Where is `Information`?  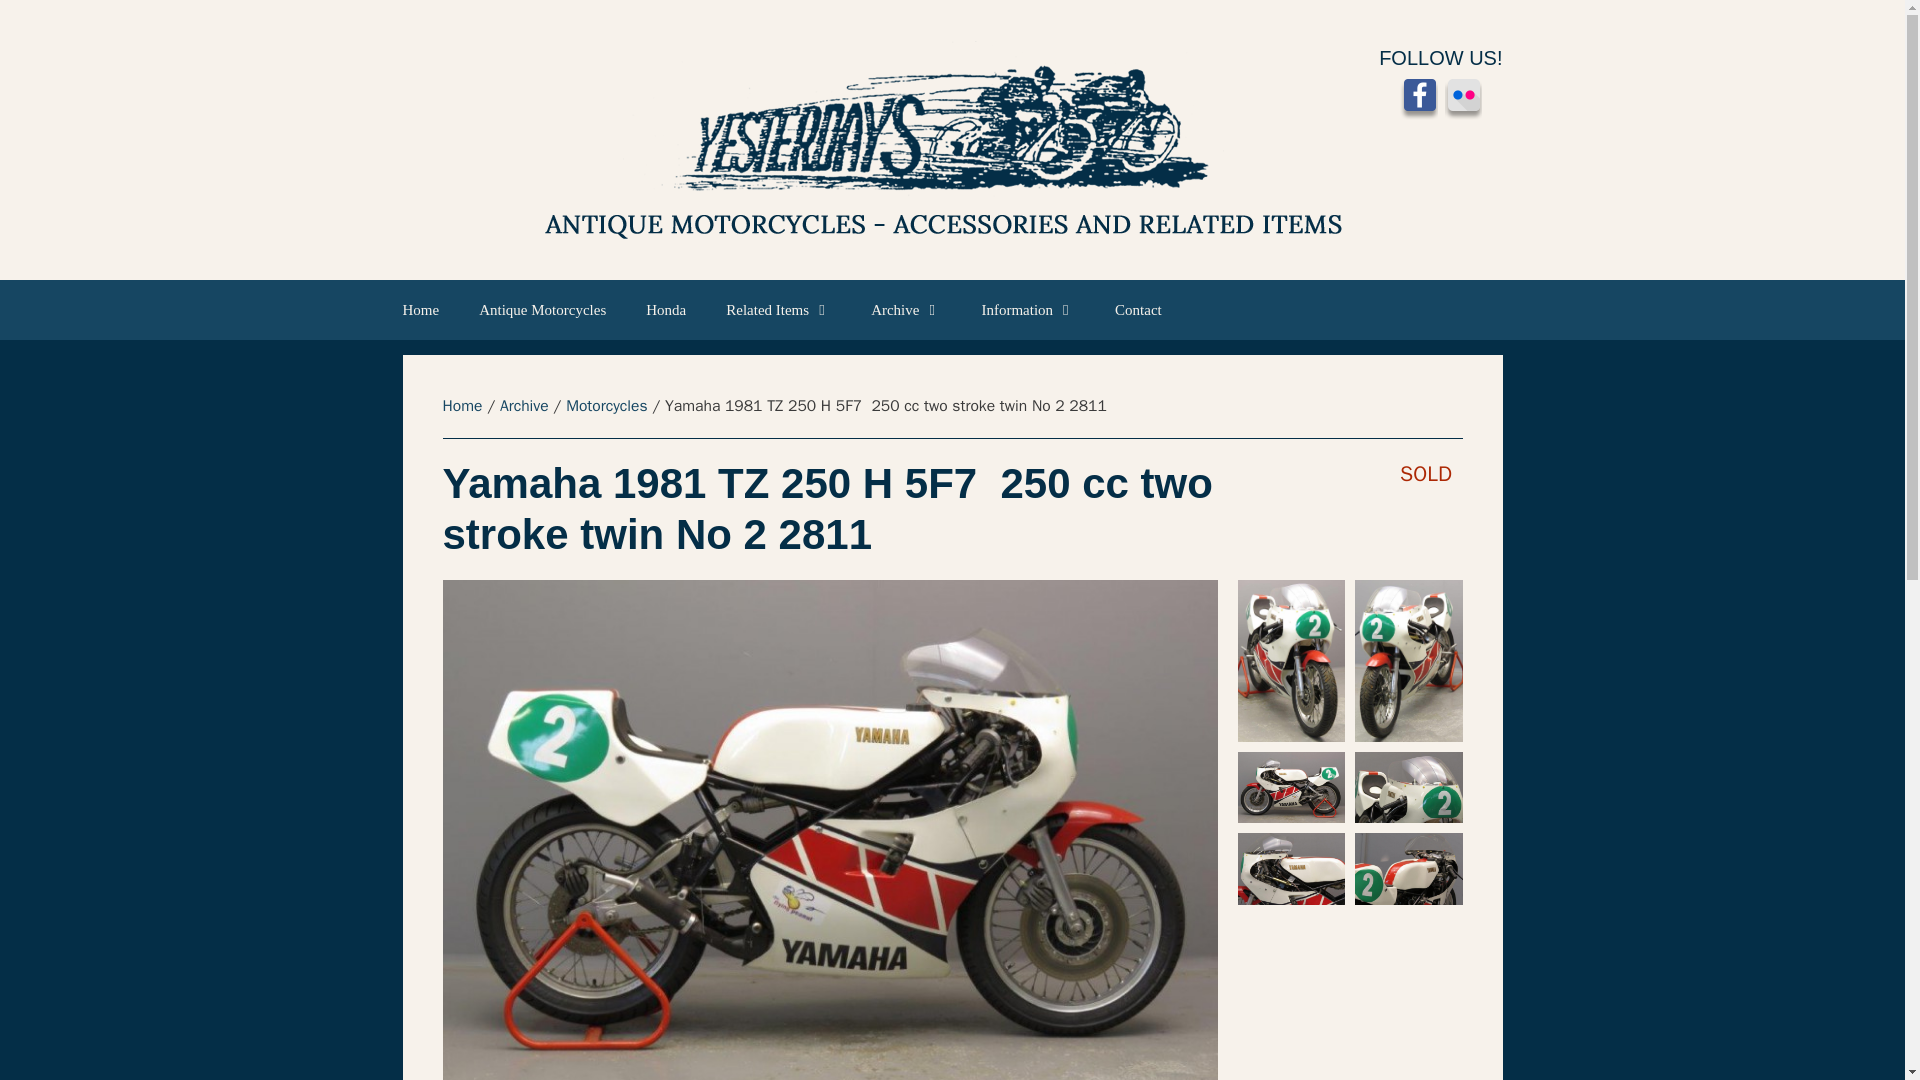 Information is located at coordinates (1028, 310).